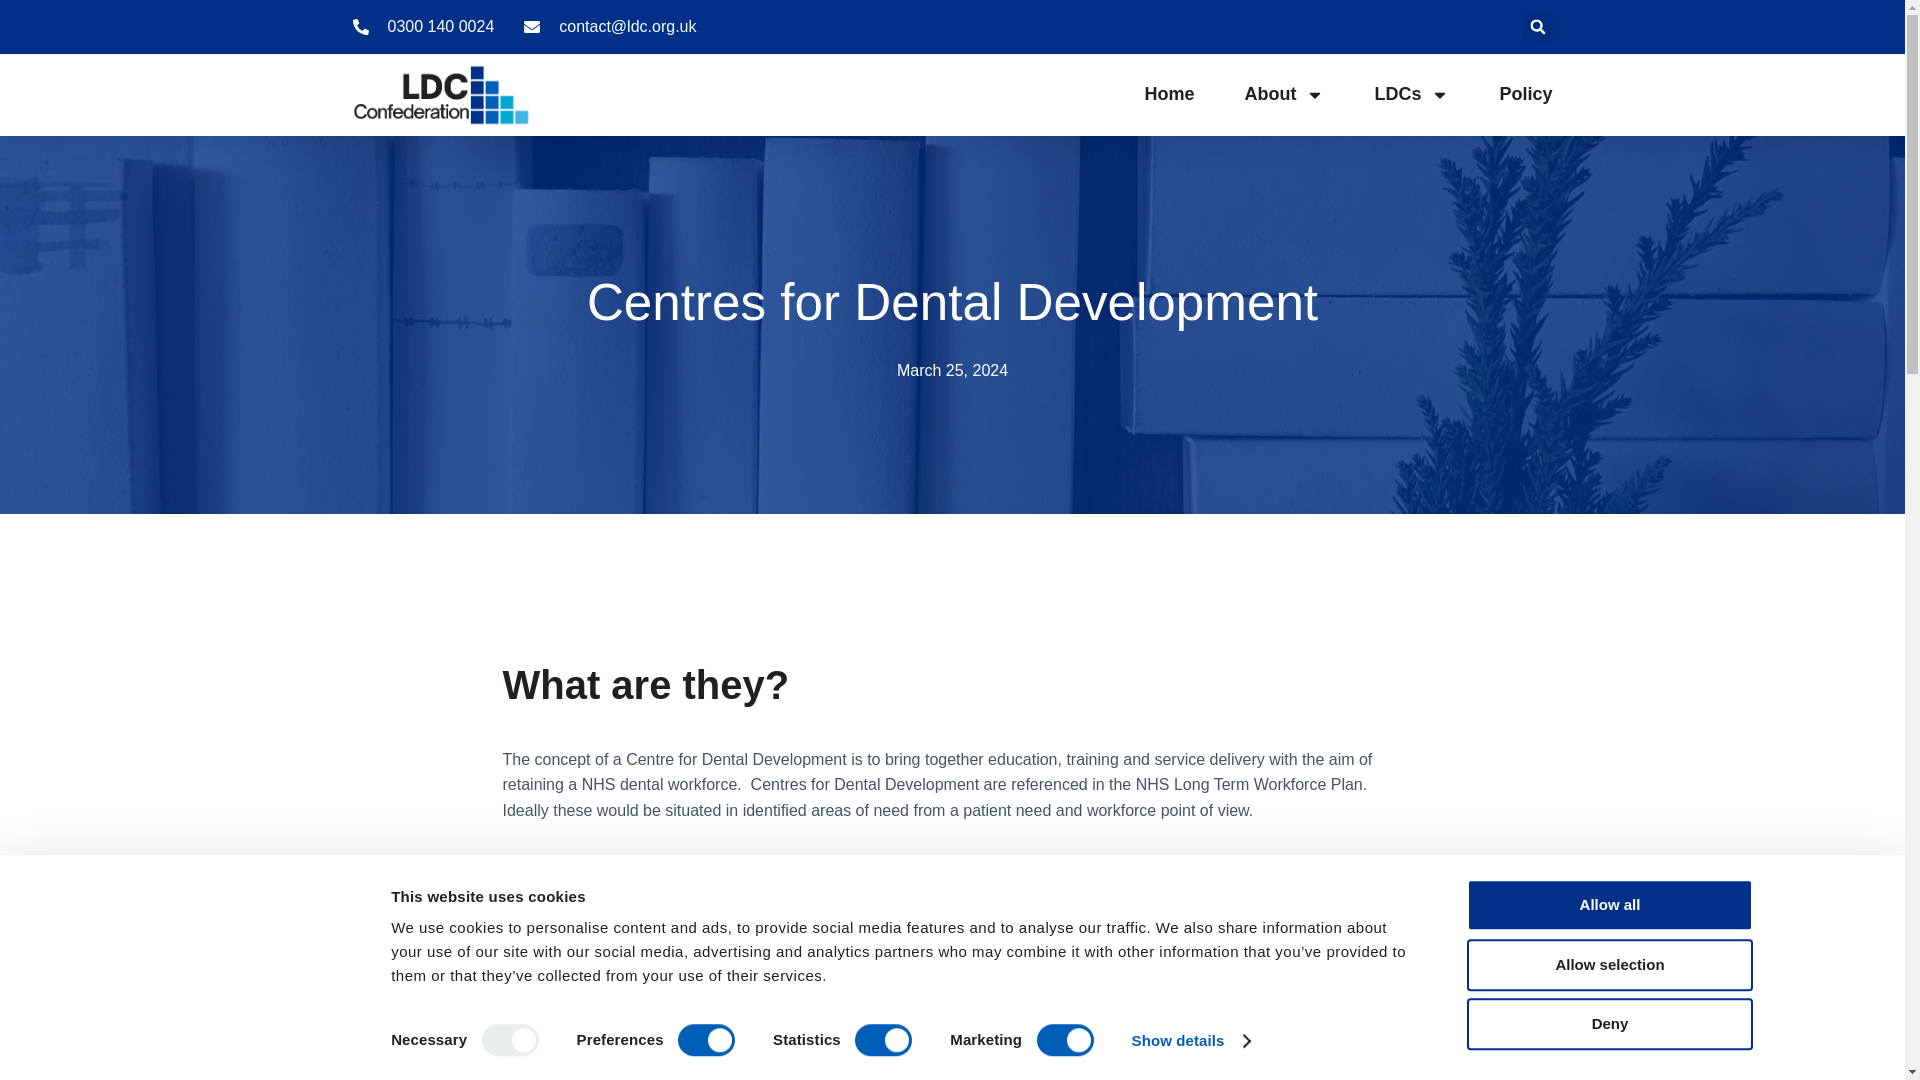 The image size is (1920, 1080). Describe the element at coordinates (1412, 94) in the screenshot. I see `LDCs` at that location.